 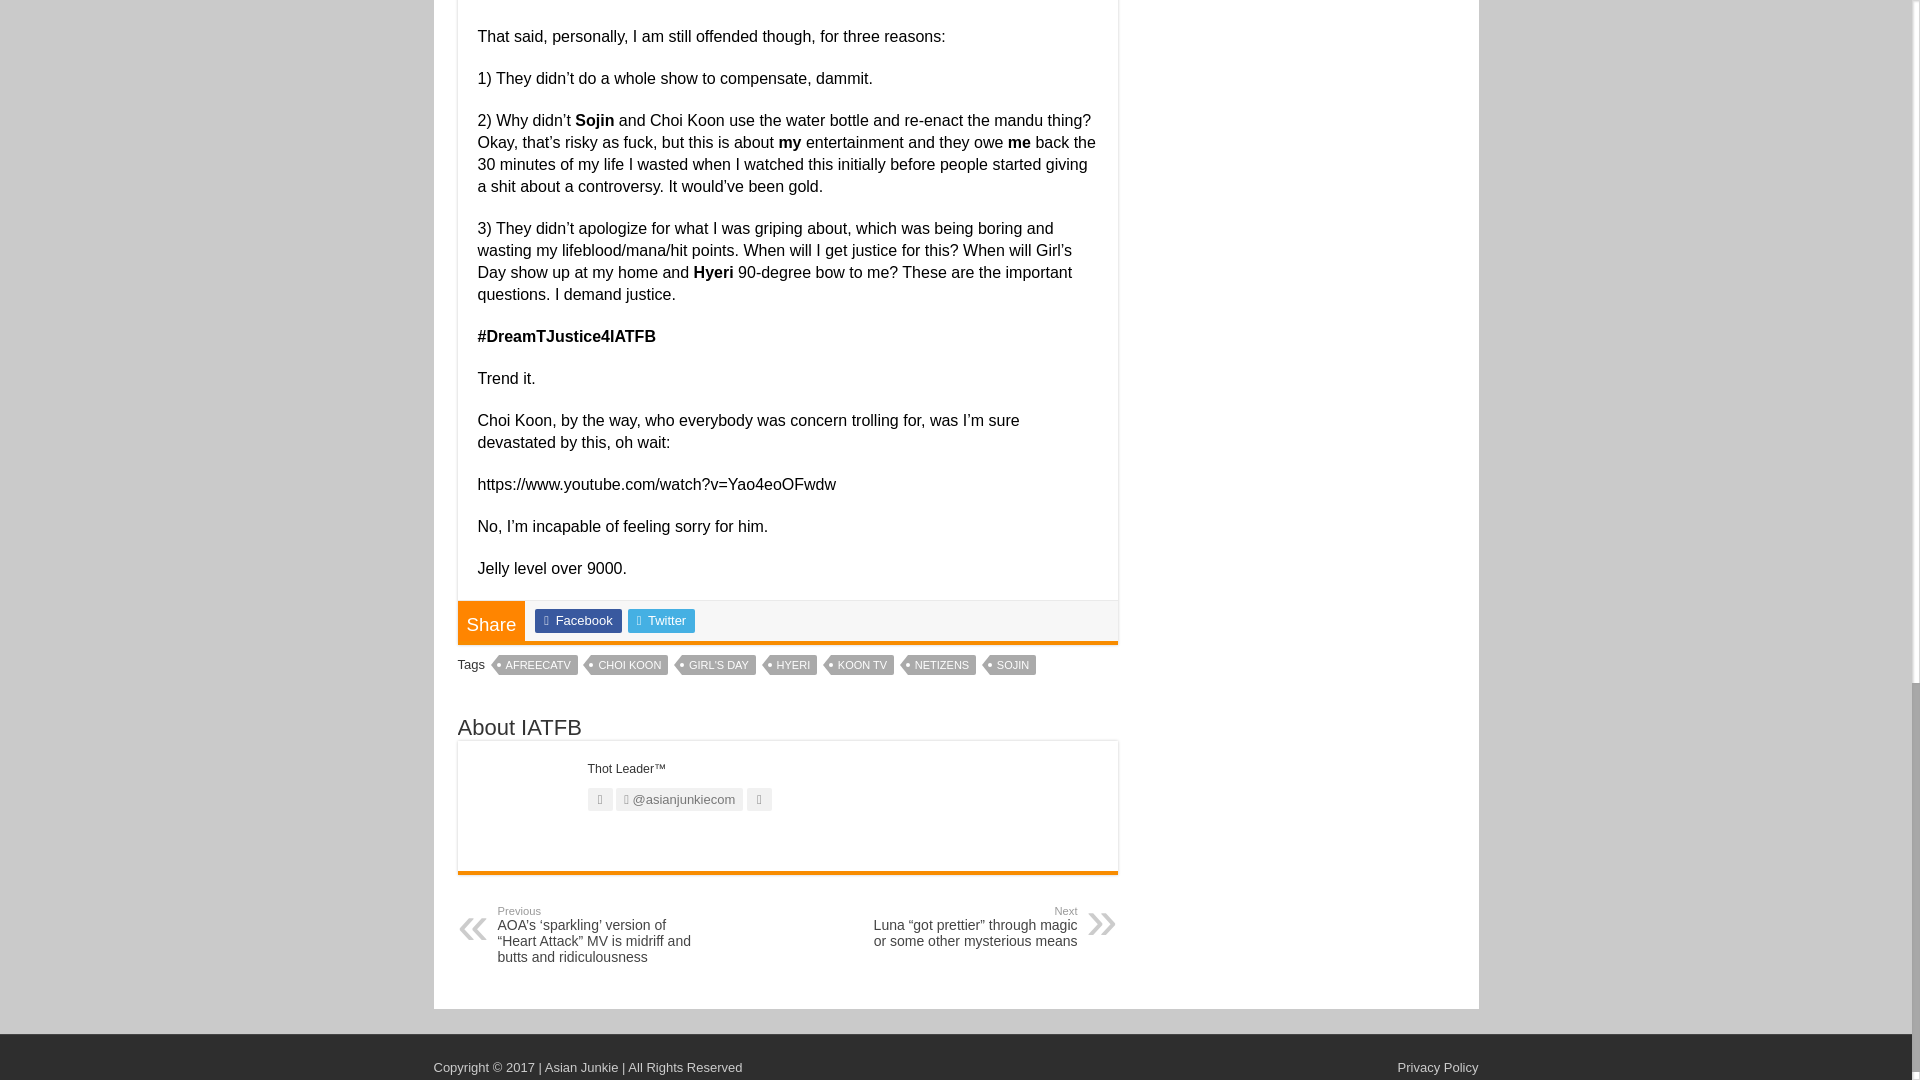 What do you see at coordinates (661, 620) in the screenshot?
I see `Twitter` at bounding box center [661, 620].